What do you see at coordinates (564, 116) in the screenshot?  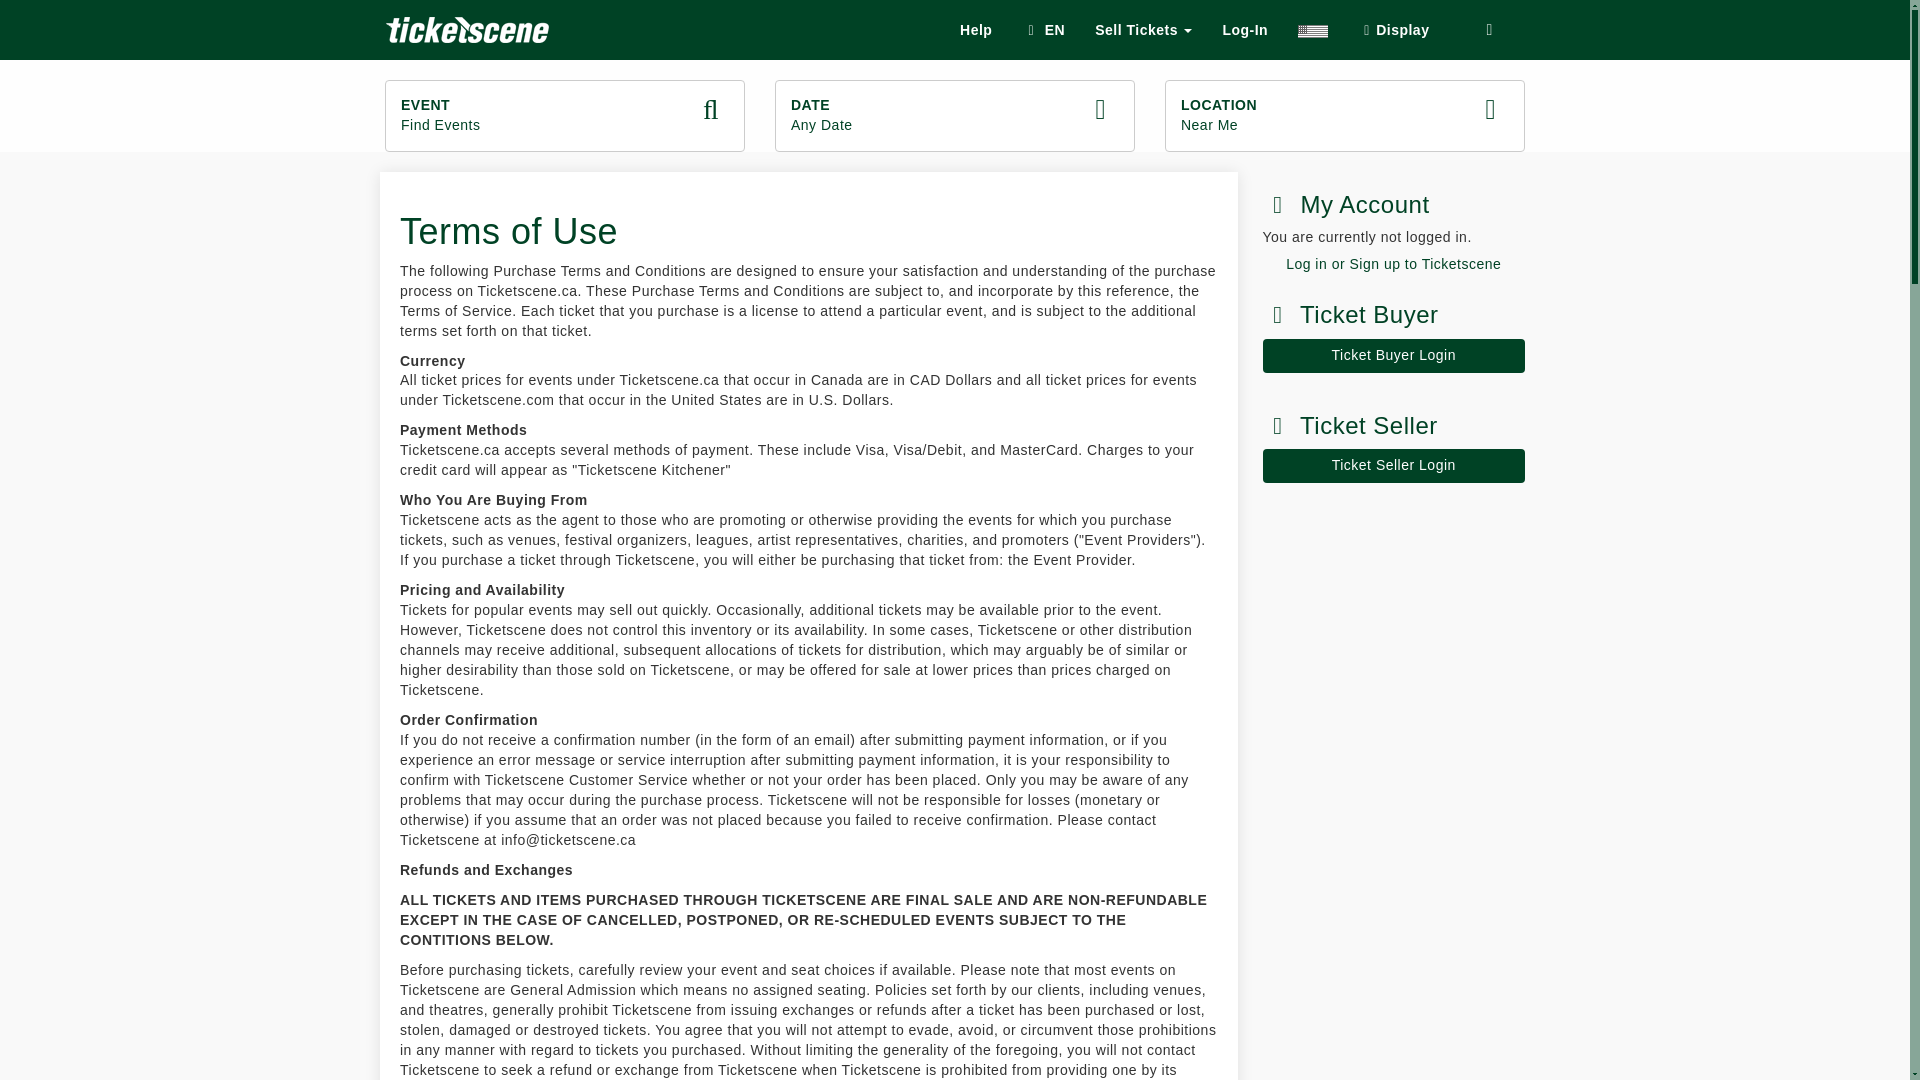 I see `Help` at bounding box center [564, 116].